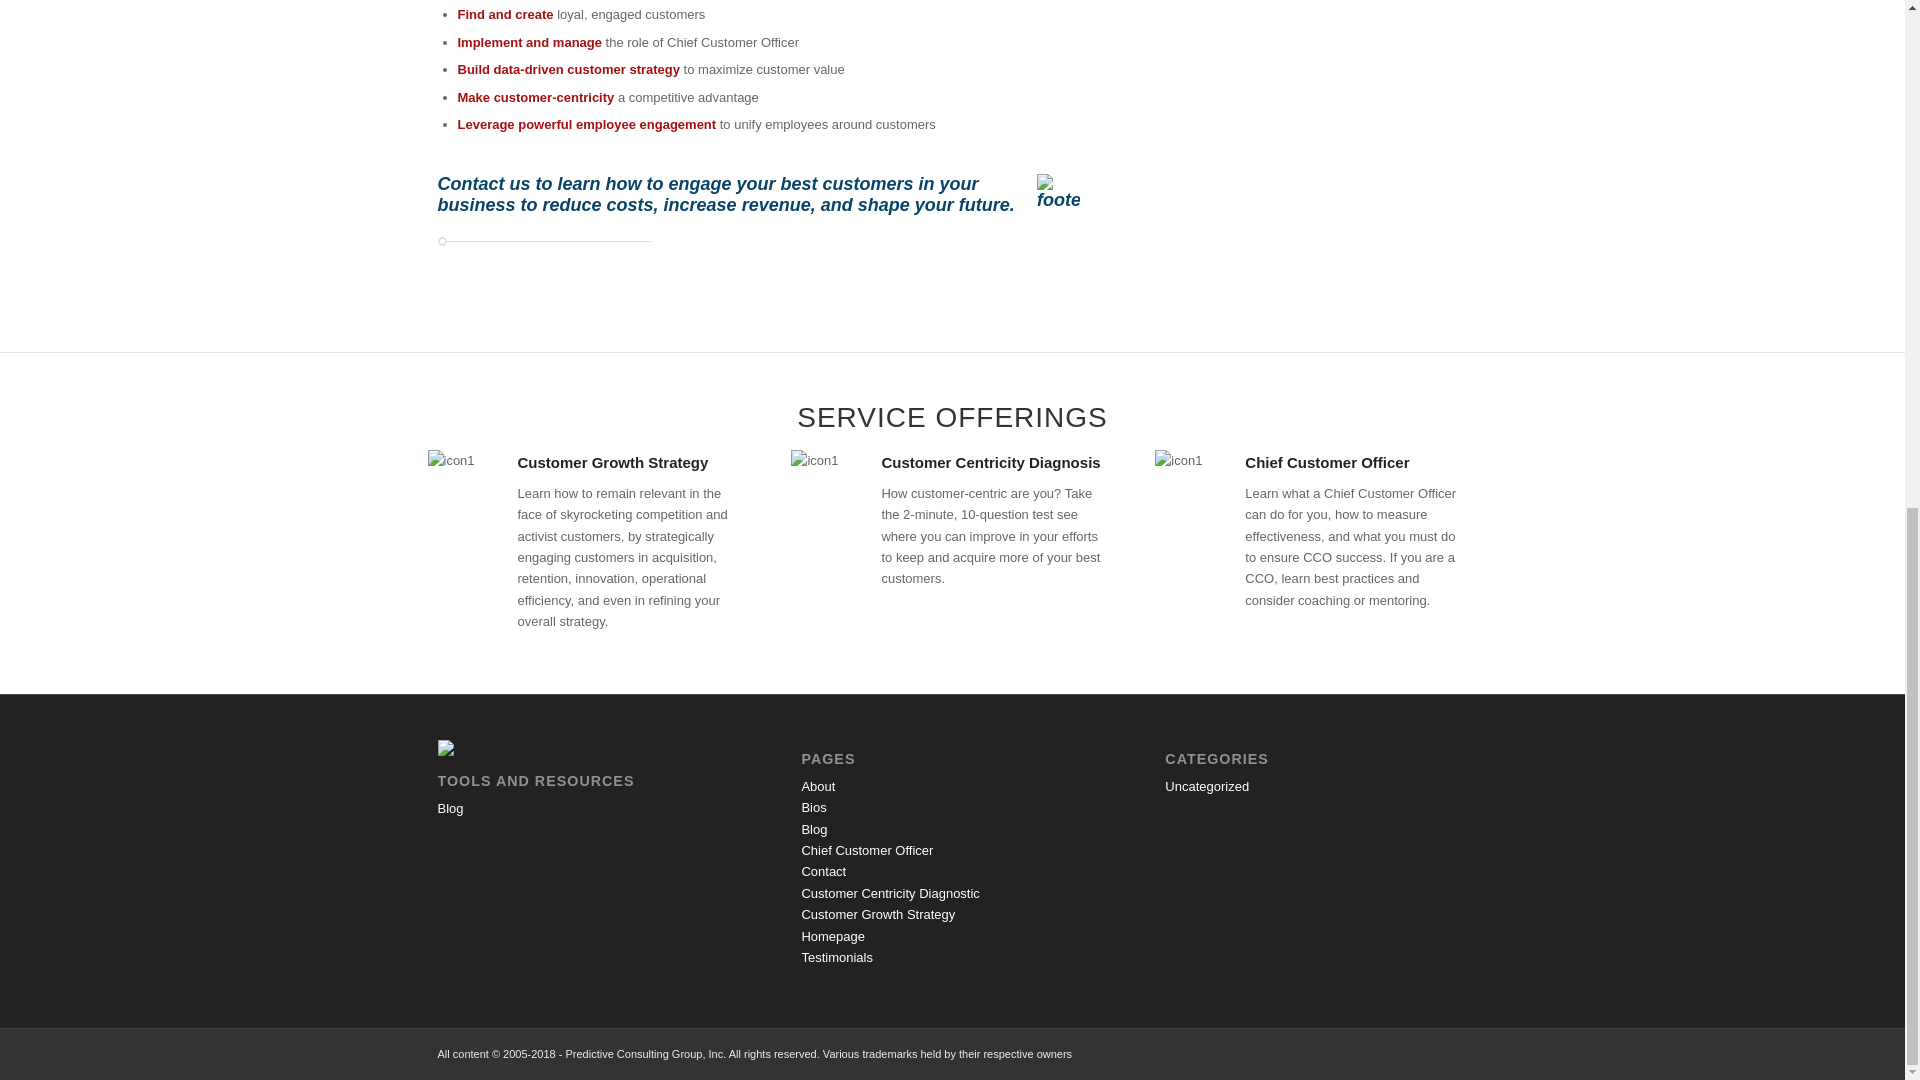 Image resolution: width=1920 pixels, height=1080 pixels. Describe the element at coordinates (877, 914) in the screenshot. I see `Customer Growth Strategy` at that location.